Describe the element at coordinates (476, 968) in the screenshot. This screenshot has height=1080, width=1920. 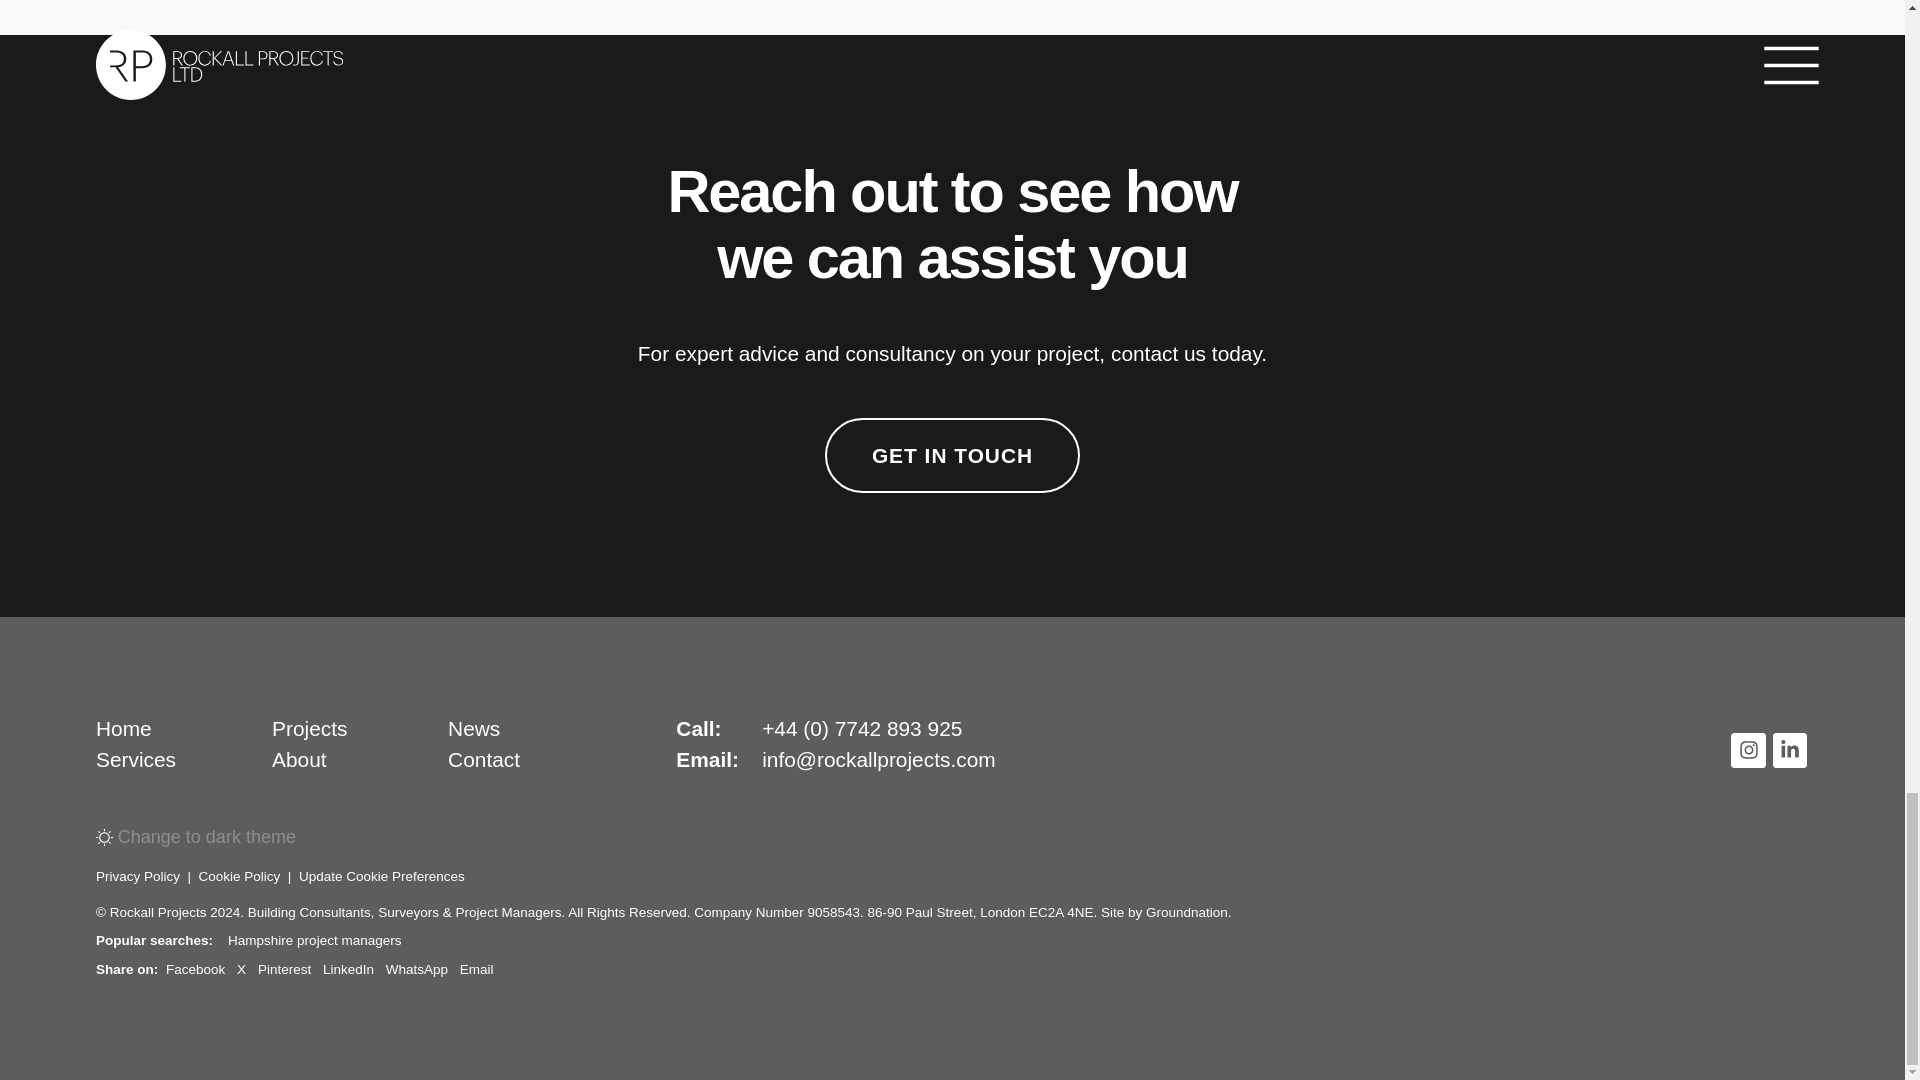
I see `Email` at that location.